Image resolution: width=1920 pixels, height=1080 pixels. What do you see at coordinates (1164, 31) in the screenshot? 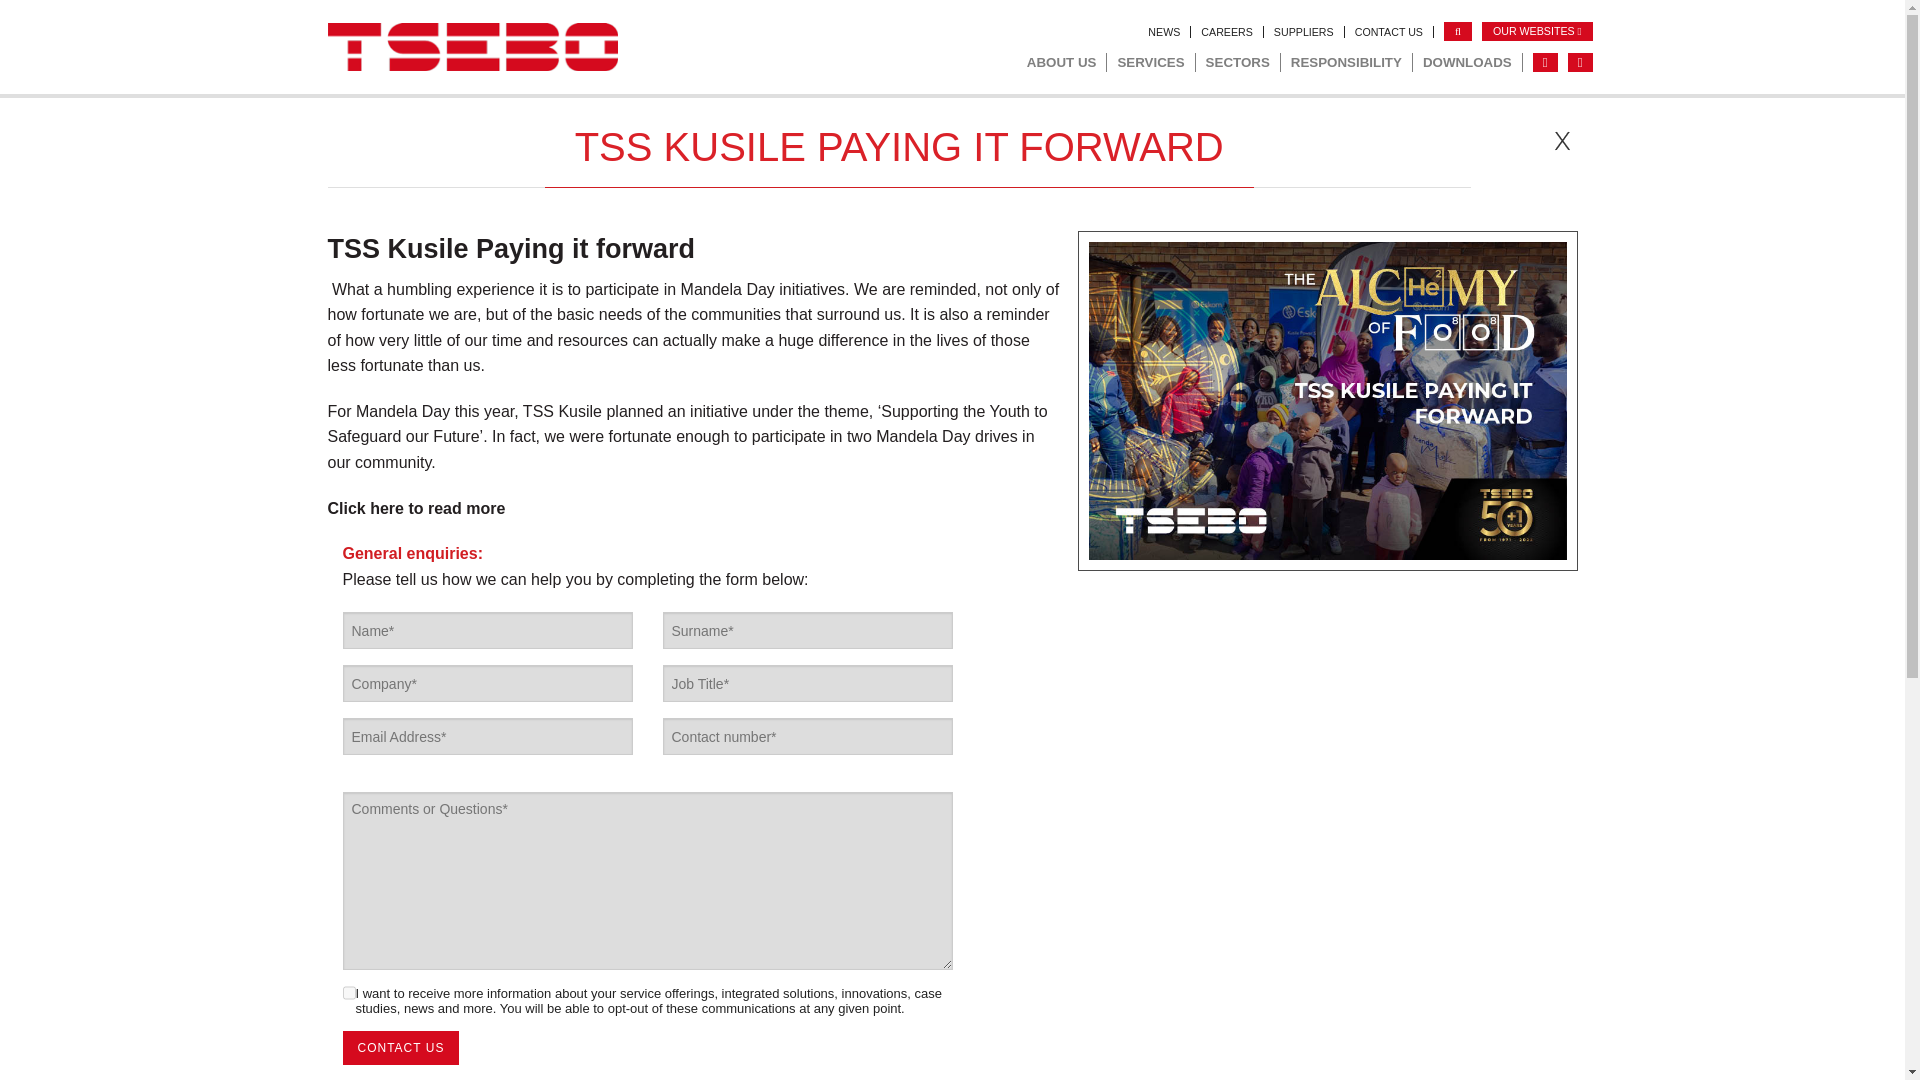
I see `NEWS` at bounding box center [1164, 31].